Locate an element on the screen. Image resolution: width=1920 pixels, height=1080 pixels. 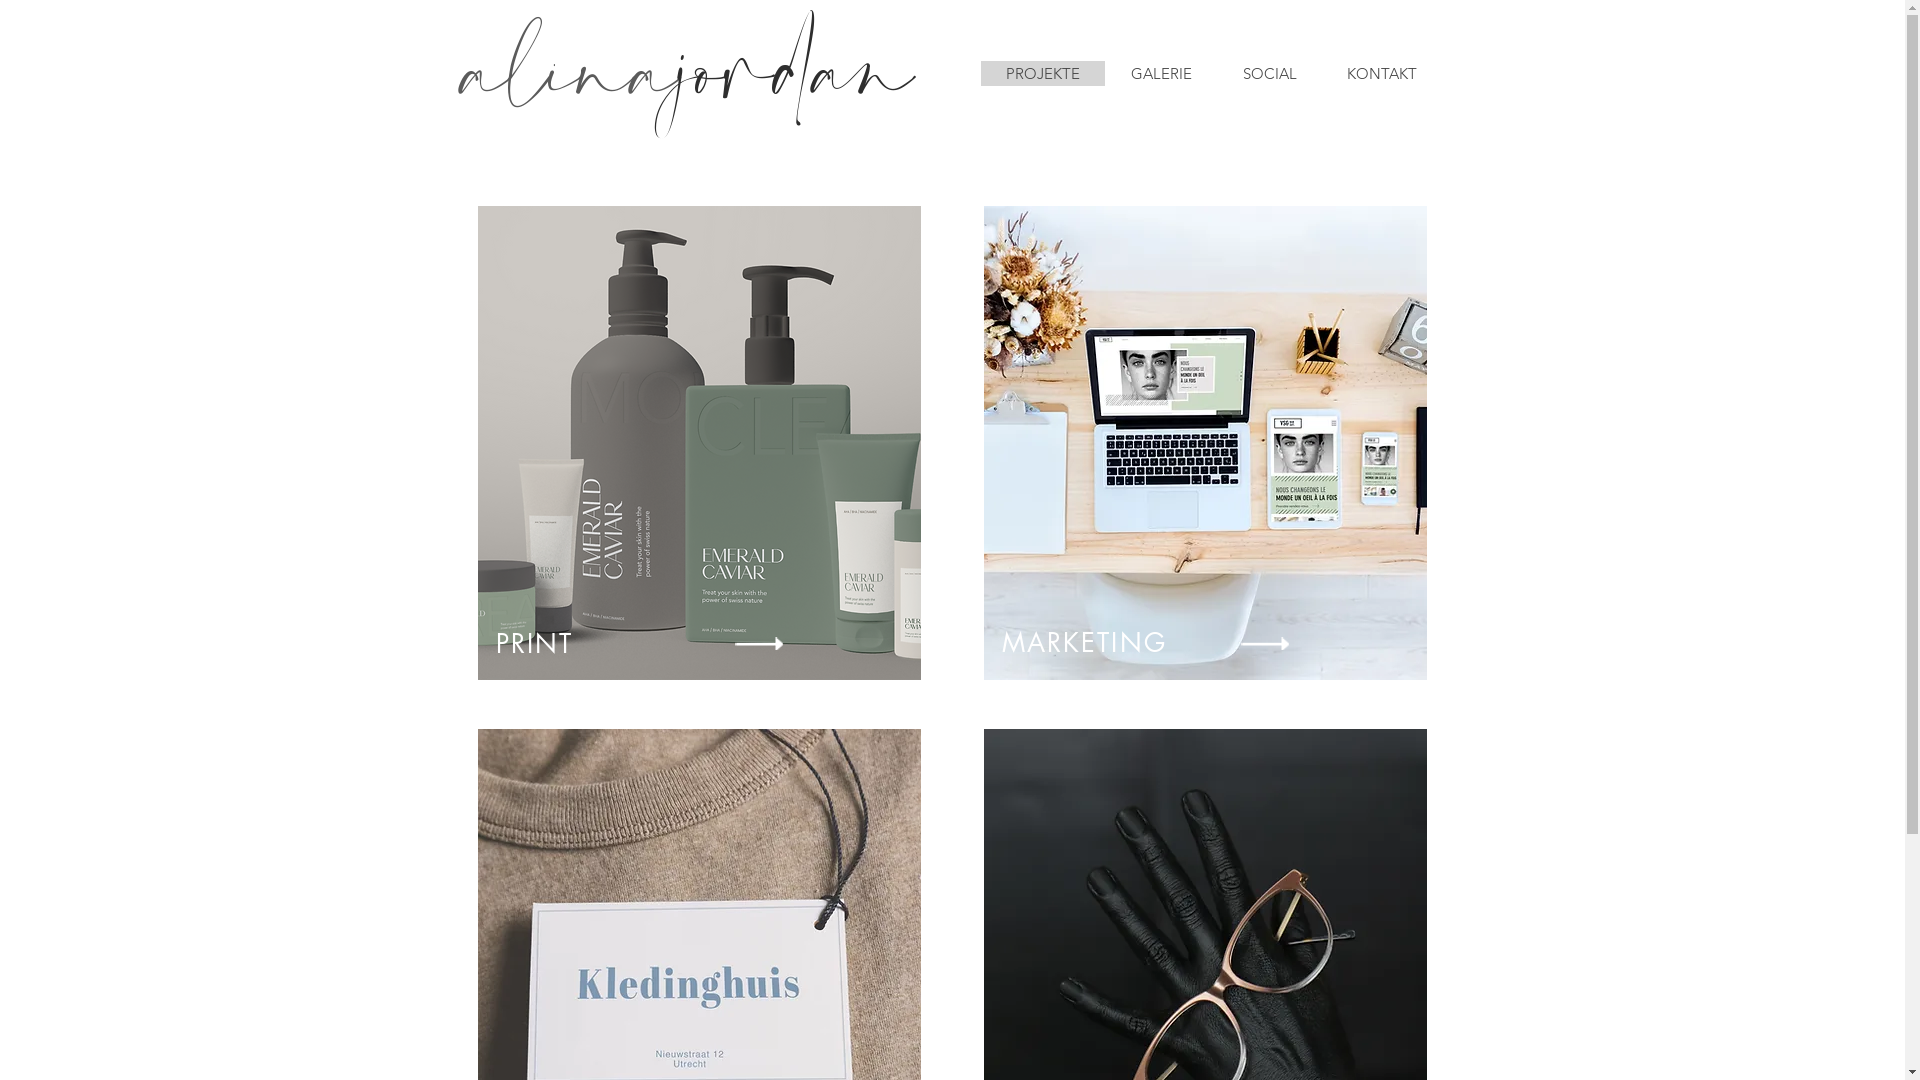
KONTAKT is located at coordinates (1382, 74).